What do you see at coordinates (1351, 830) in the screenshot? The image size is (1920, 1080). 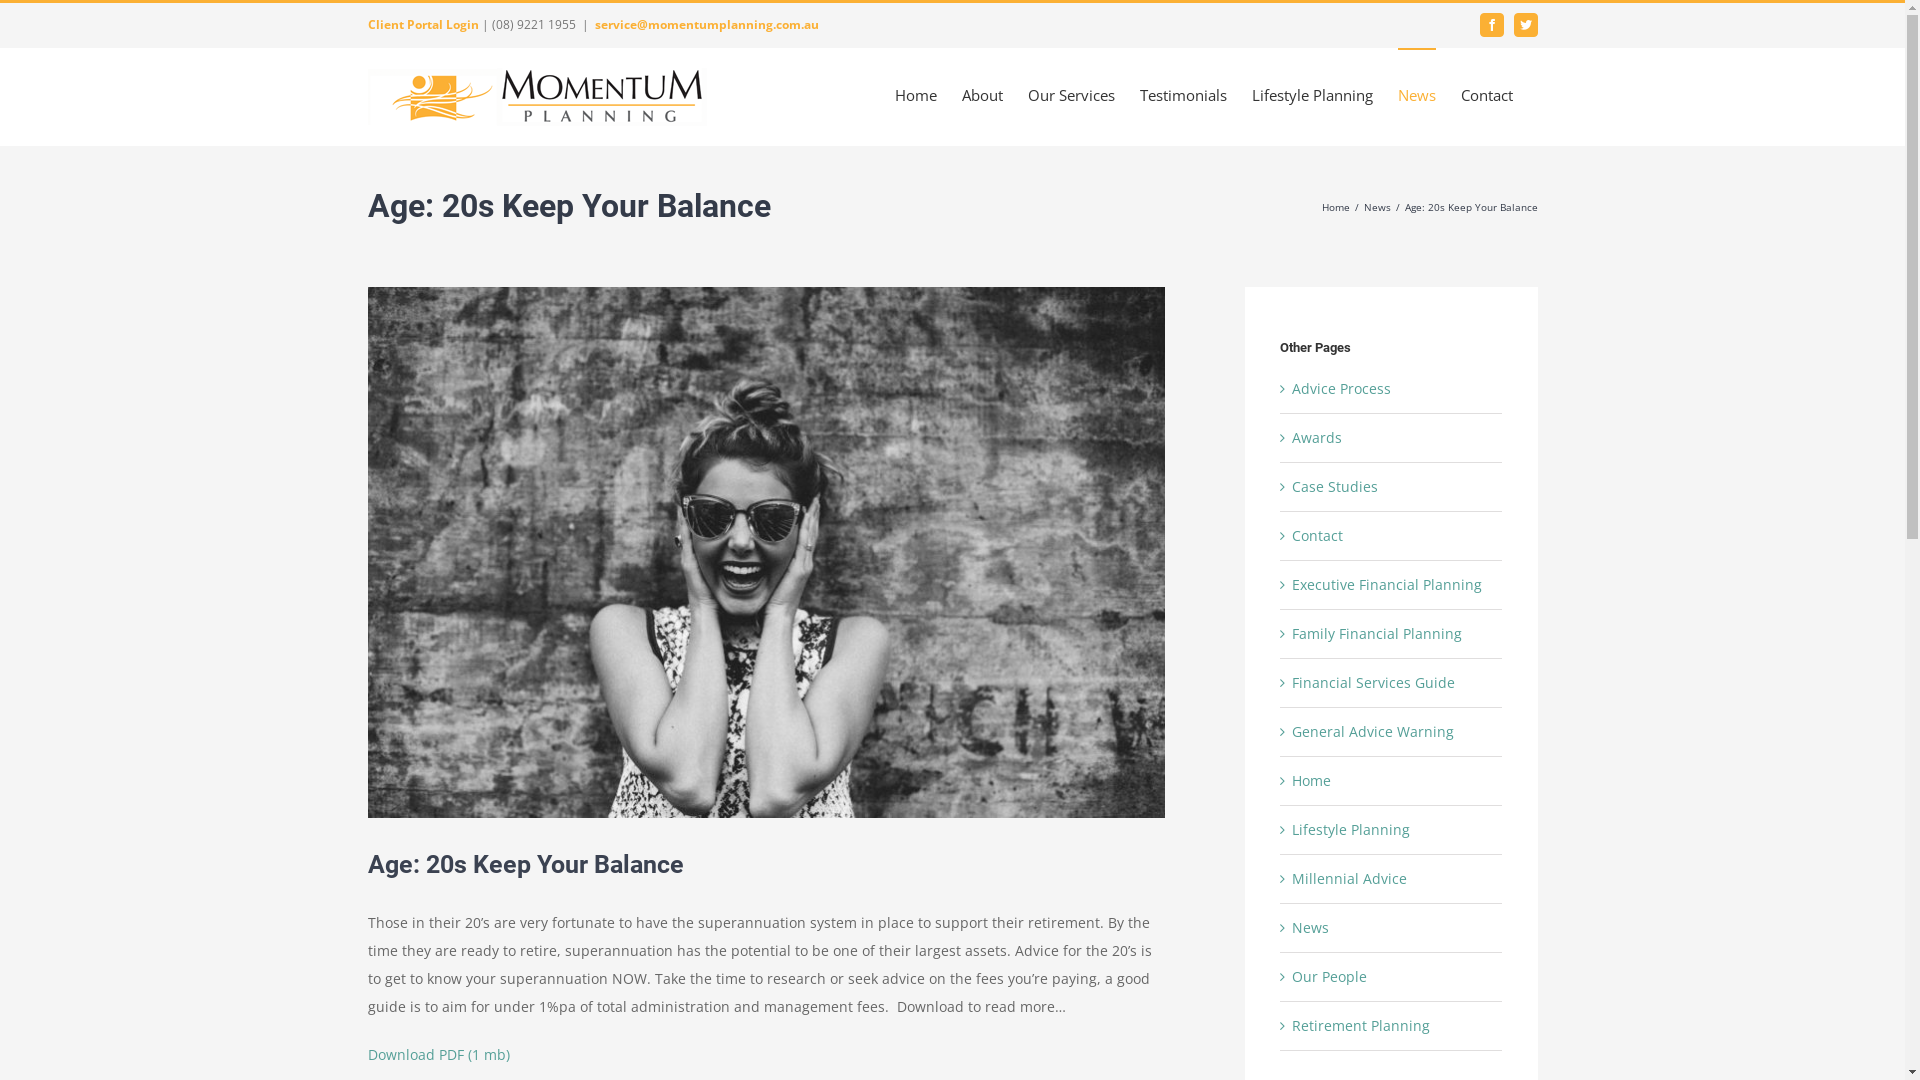 I see `Lifestyle Planning` at bounding box center [1351, 830].